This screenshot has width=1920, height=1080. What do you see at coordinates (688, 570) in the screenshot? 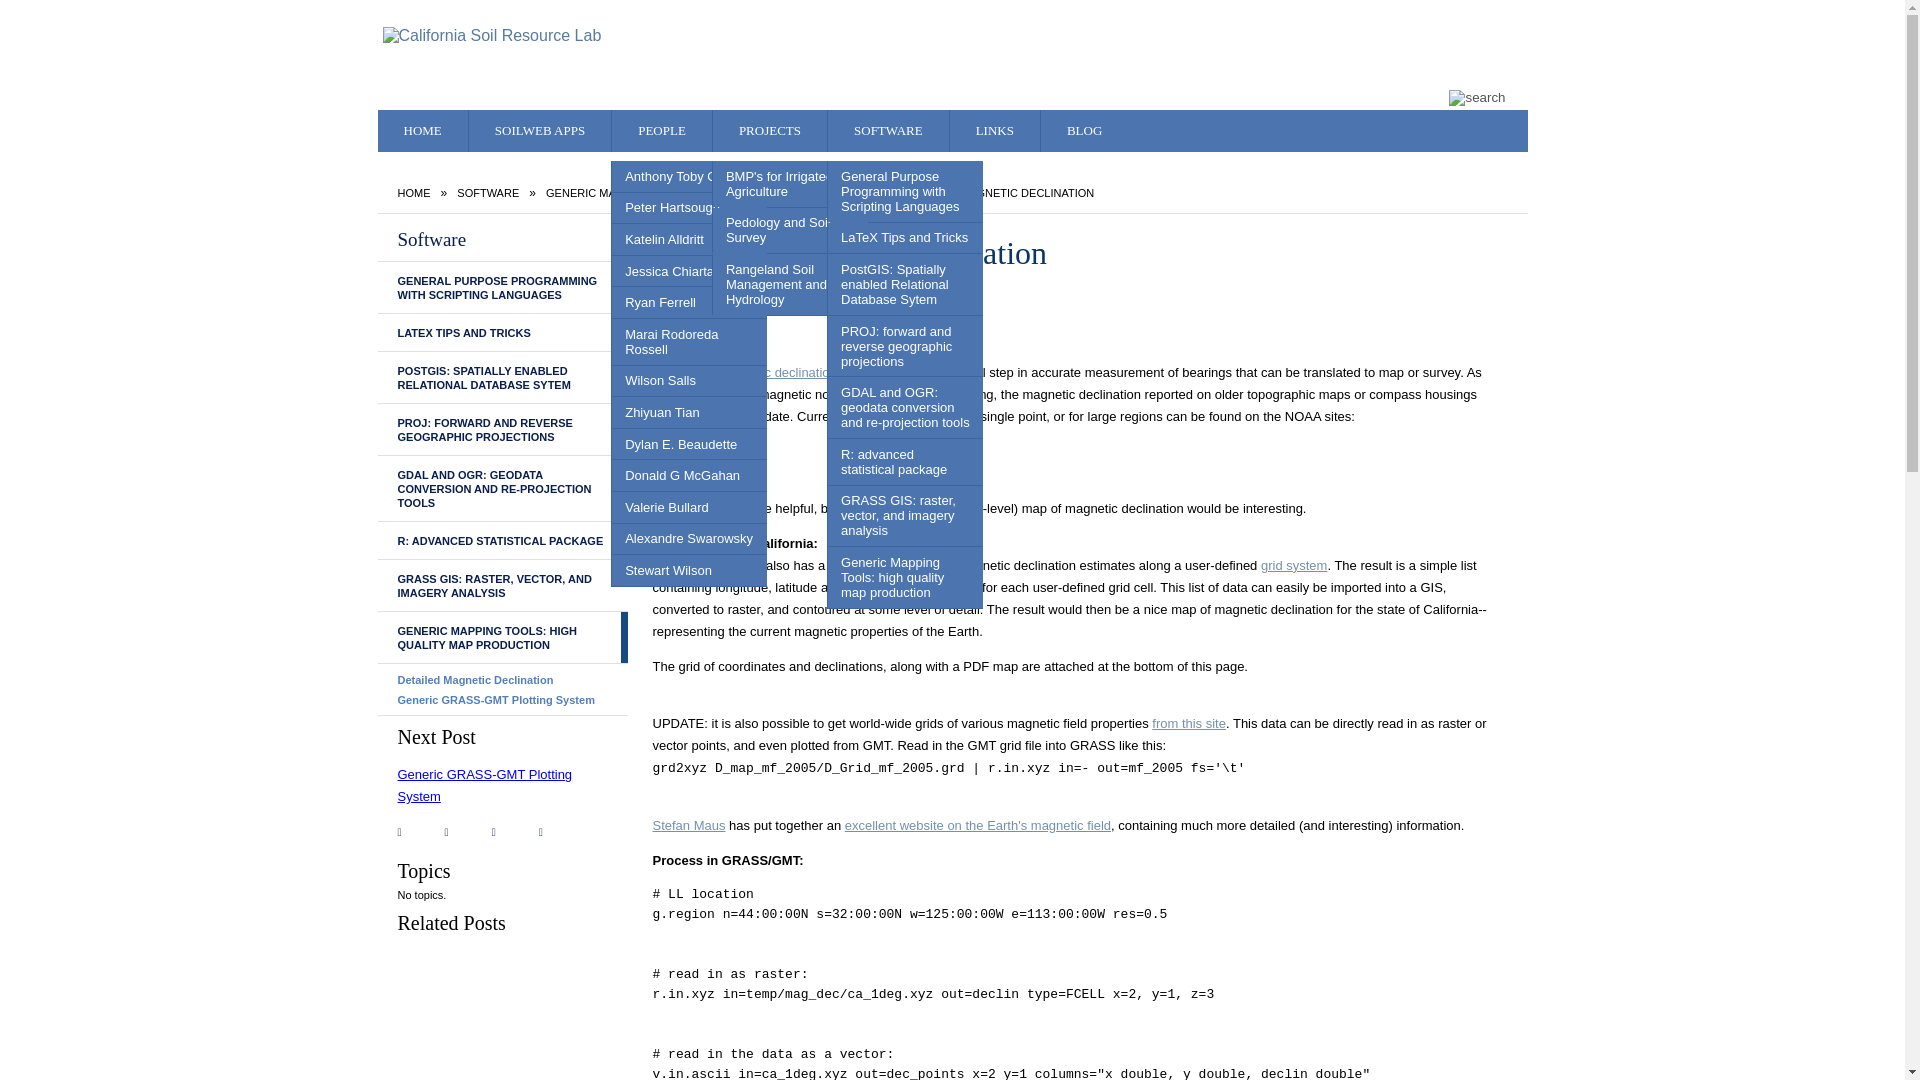
I see `Stewart Wilson` at bounding box center [688, 570].